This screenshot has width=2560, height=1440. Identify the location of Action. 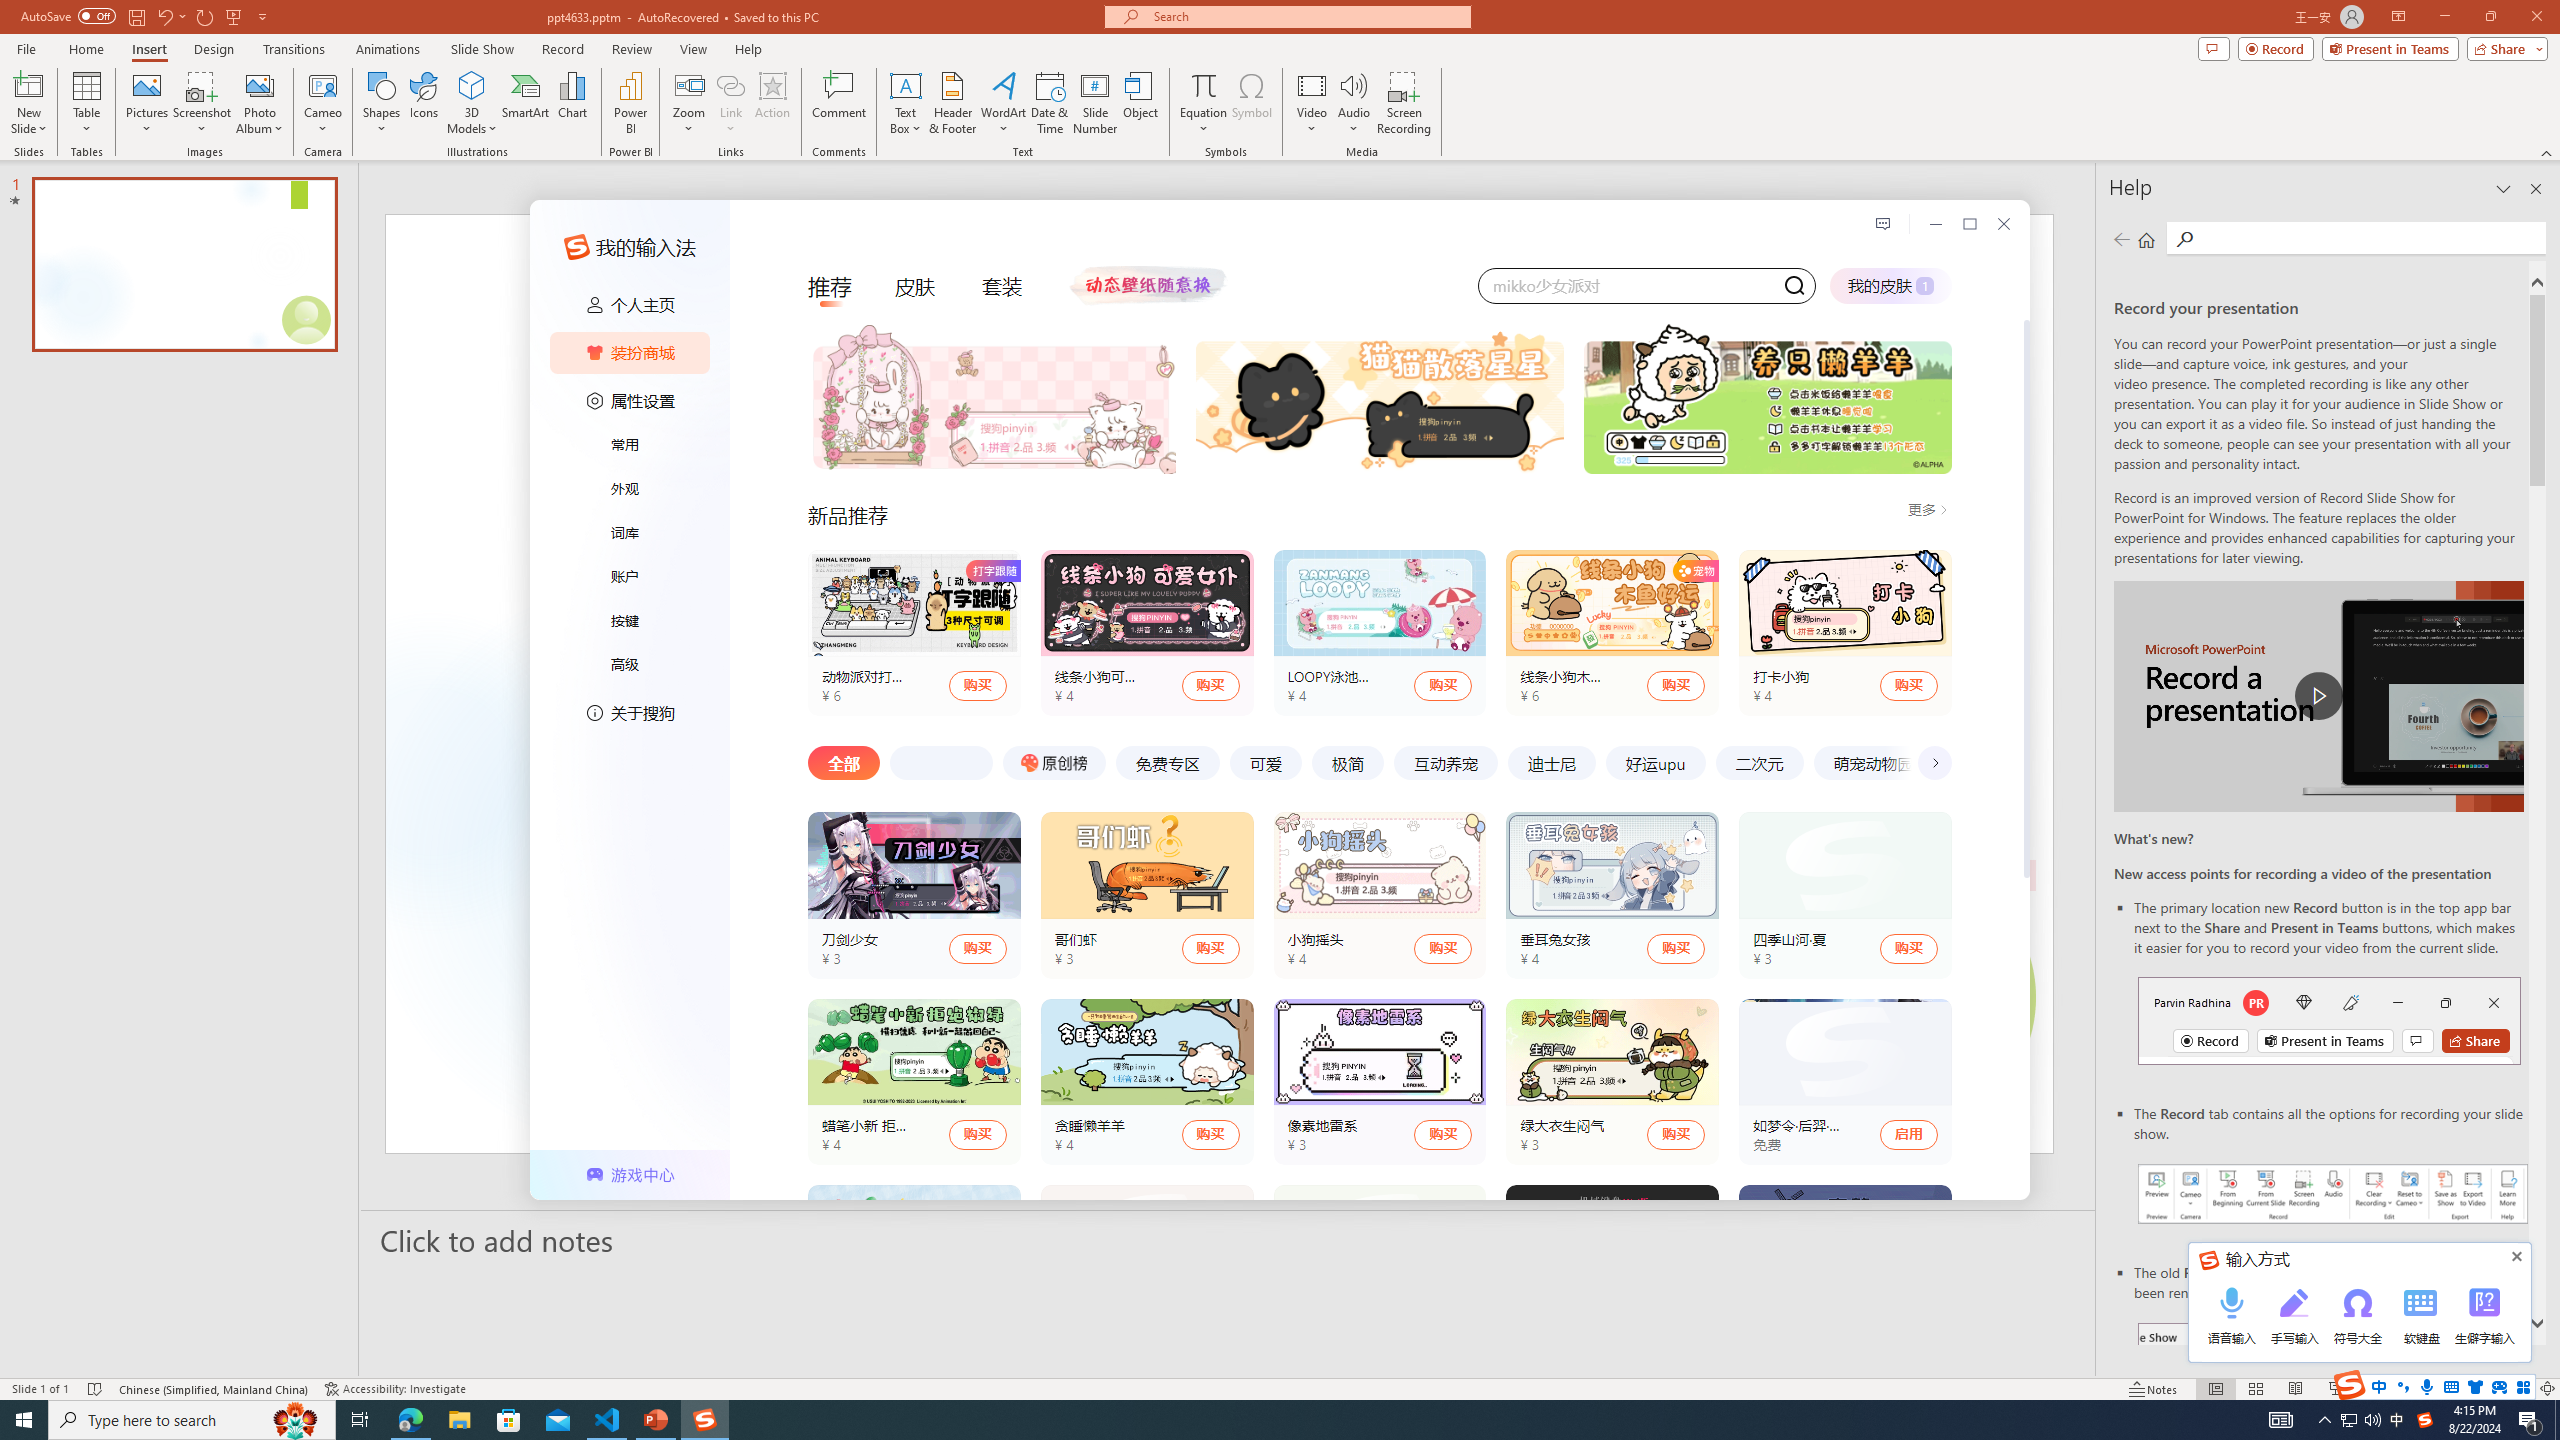
(772, 103).